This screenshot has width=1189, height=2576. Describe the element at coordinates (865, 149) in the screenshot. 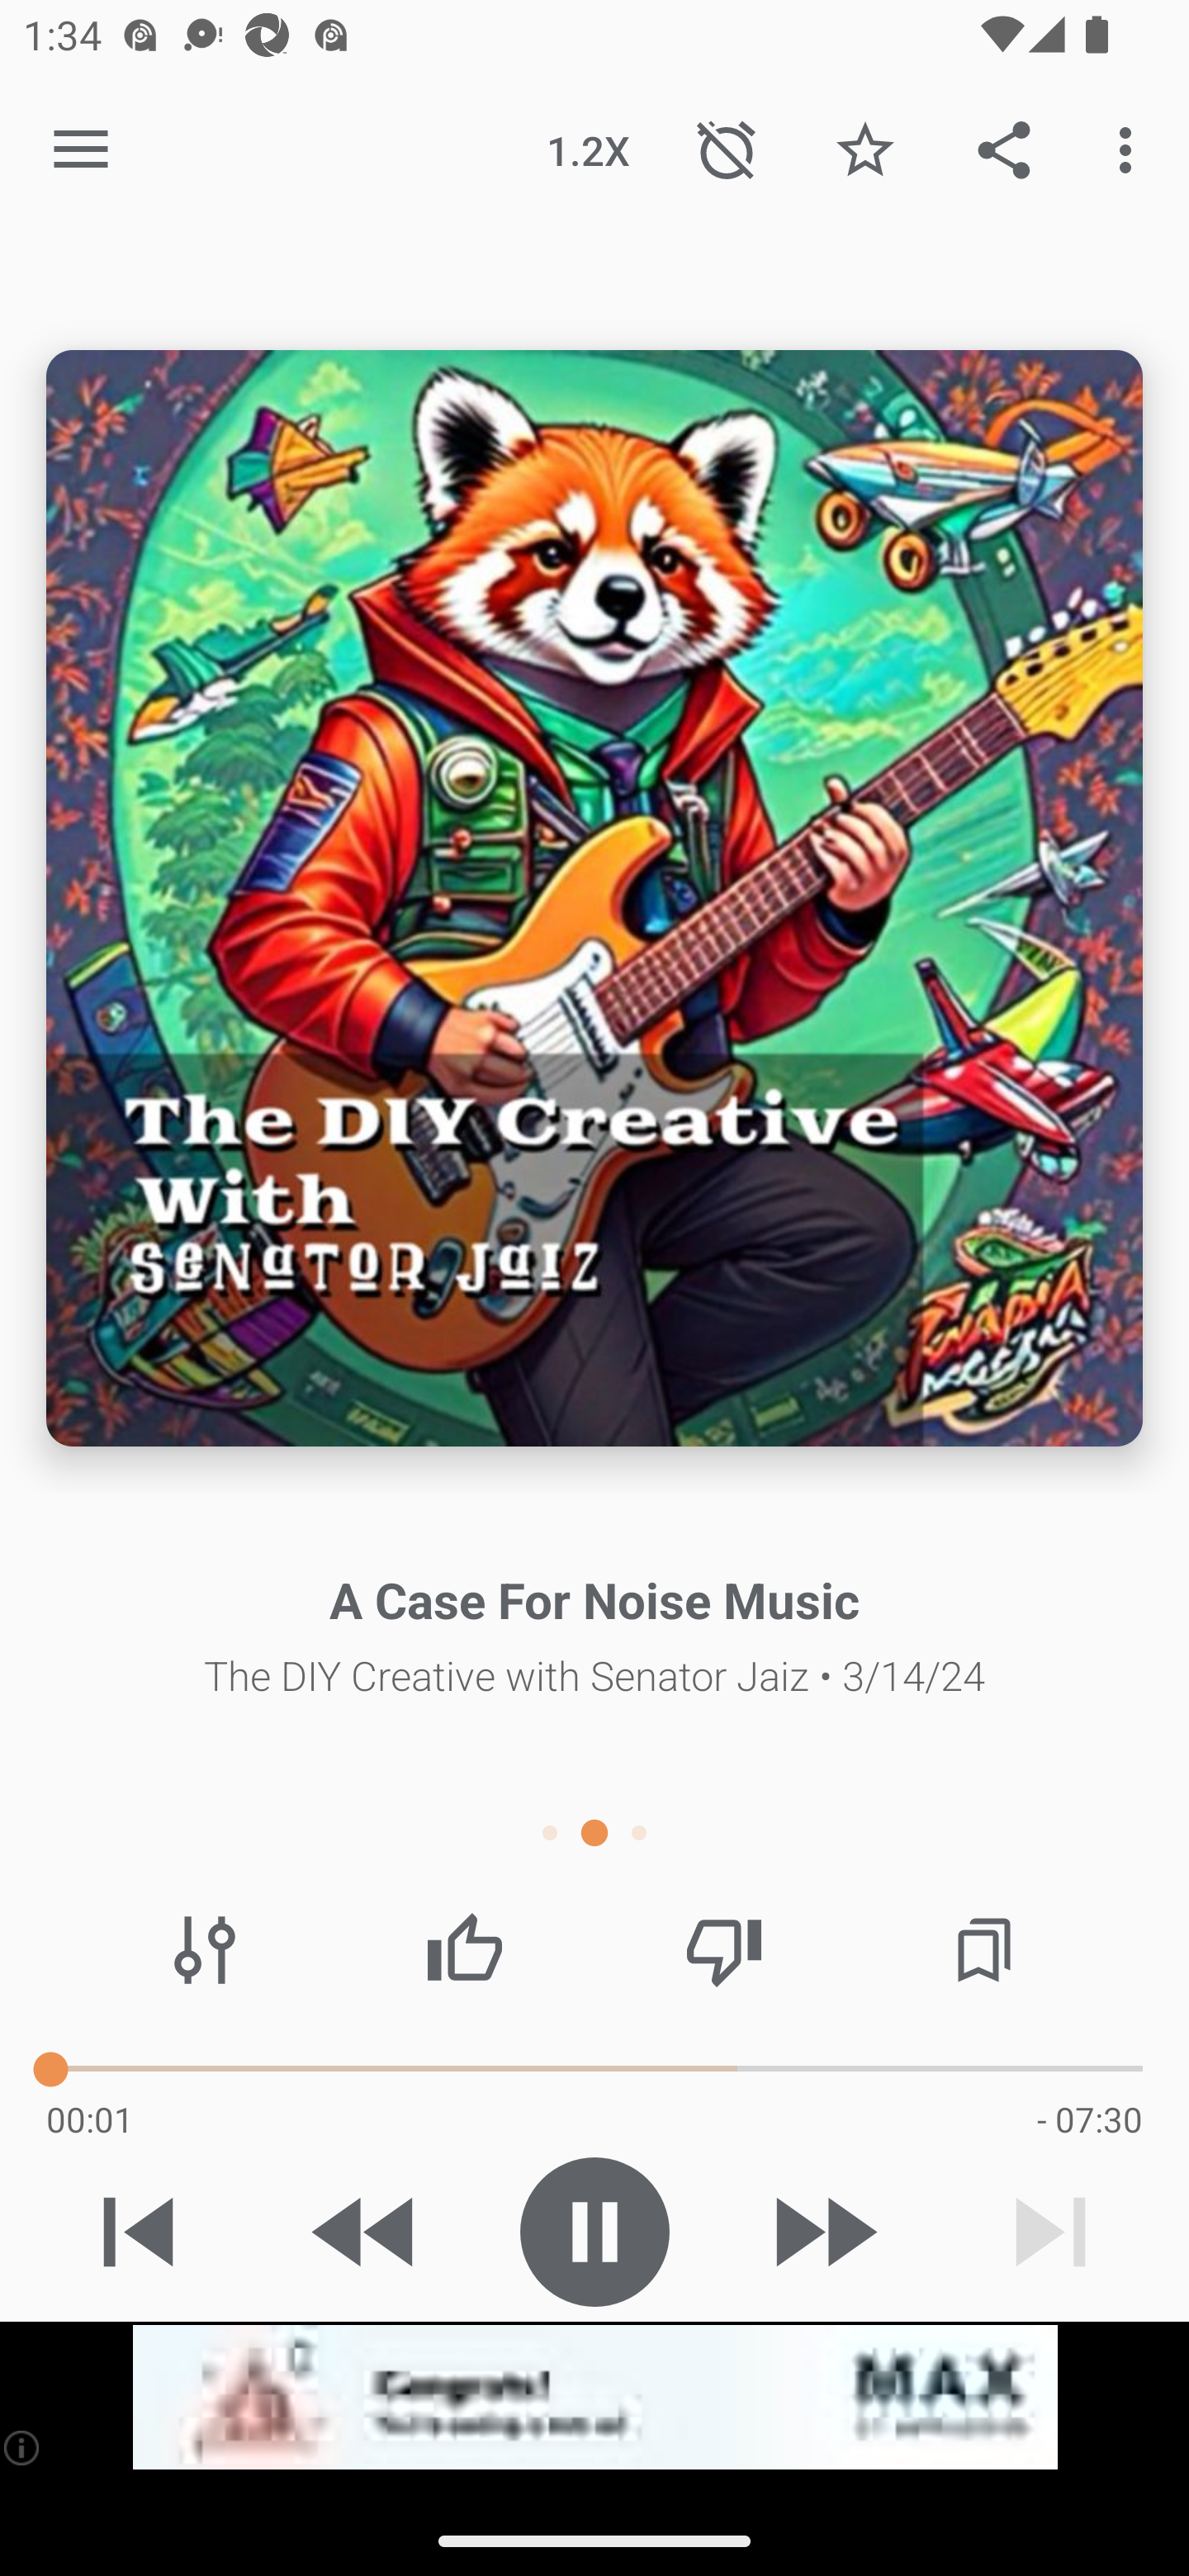

I see `Favorite` at that location.